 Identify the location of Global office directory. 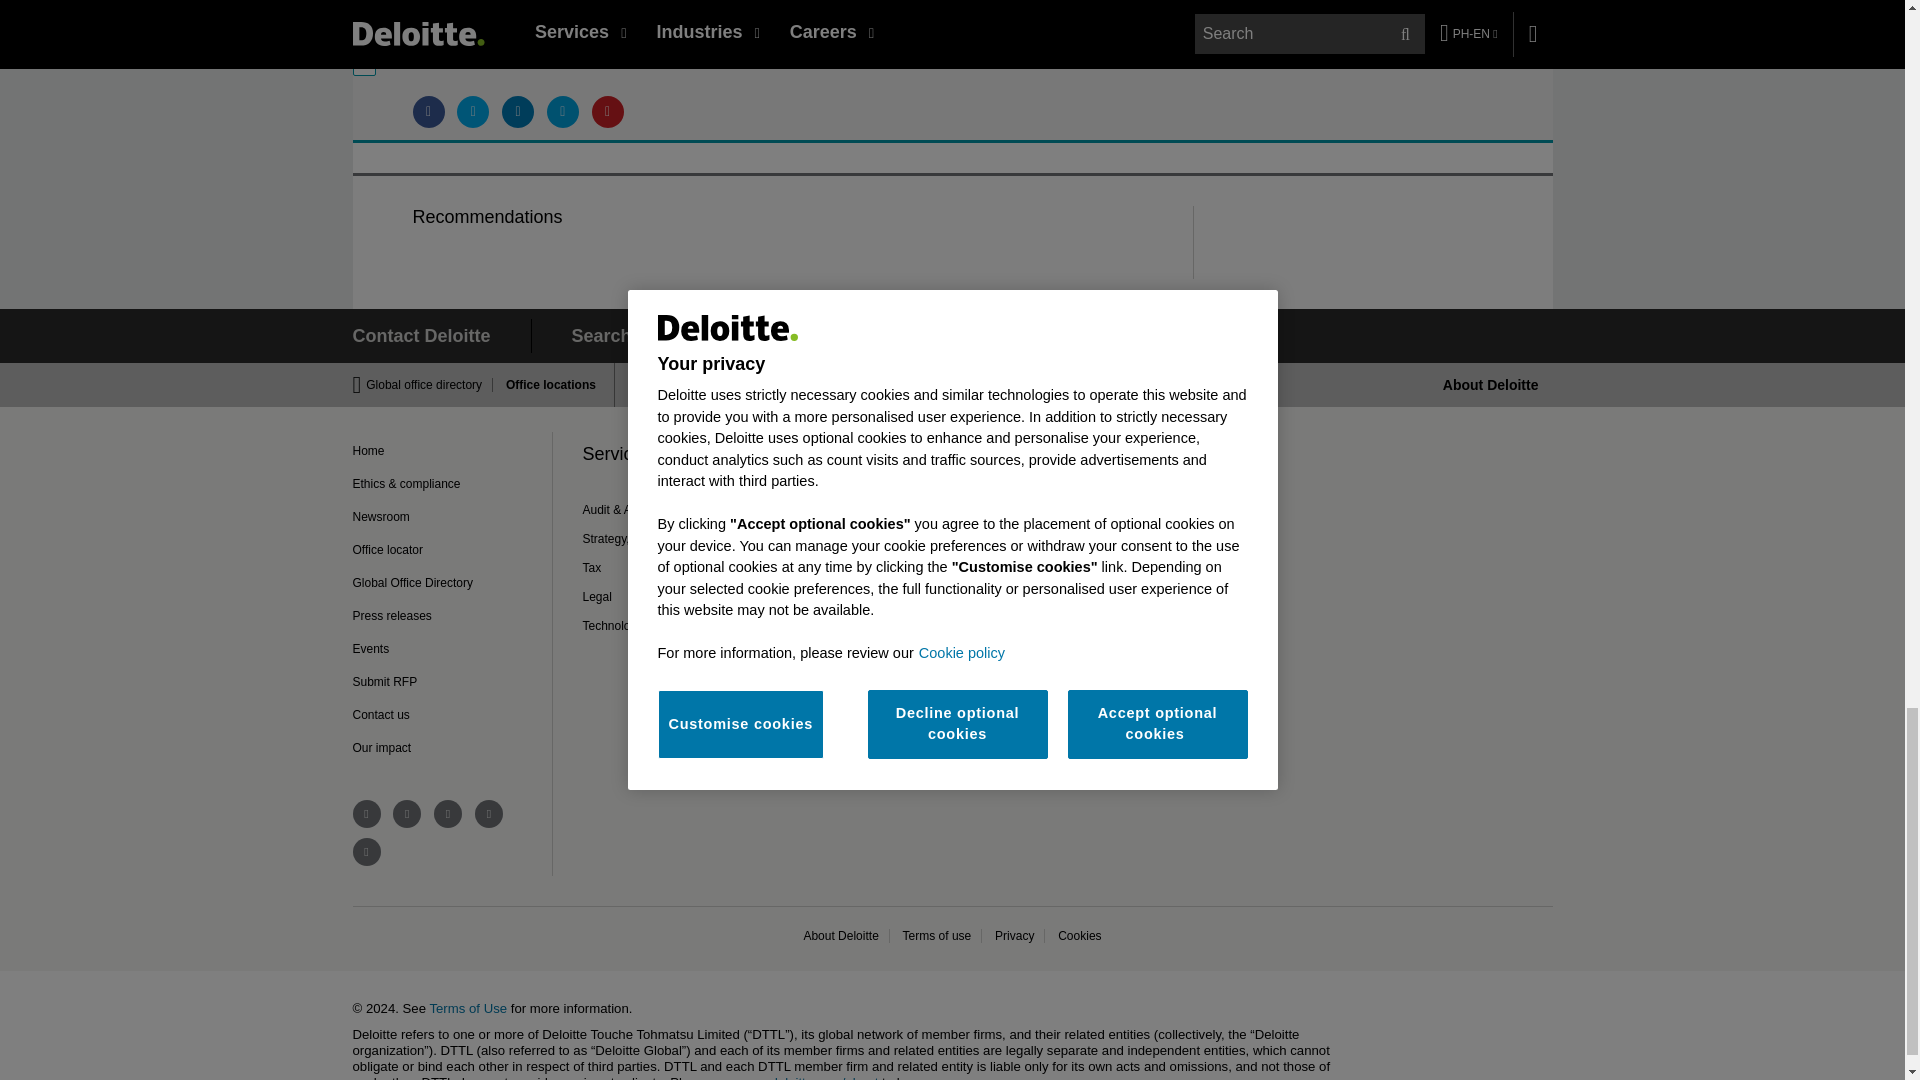
(430, 385).